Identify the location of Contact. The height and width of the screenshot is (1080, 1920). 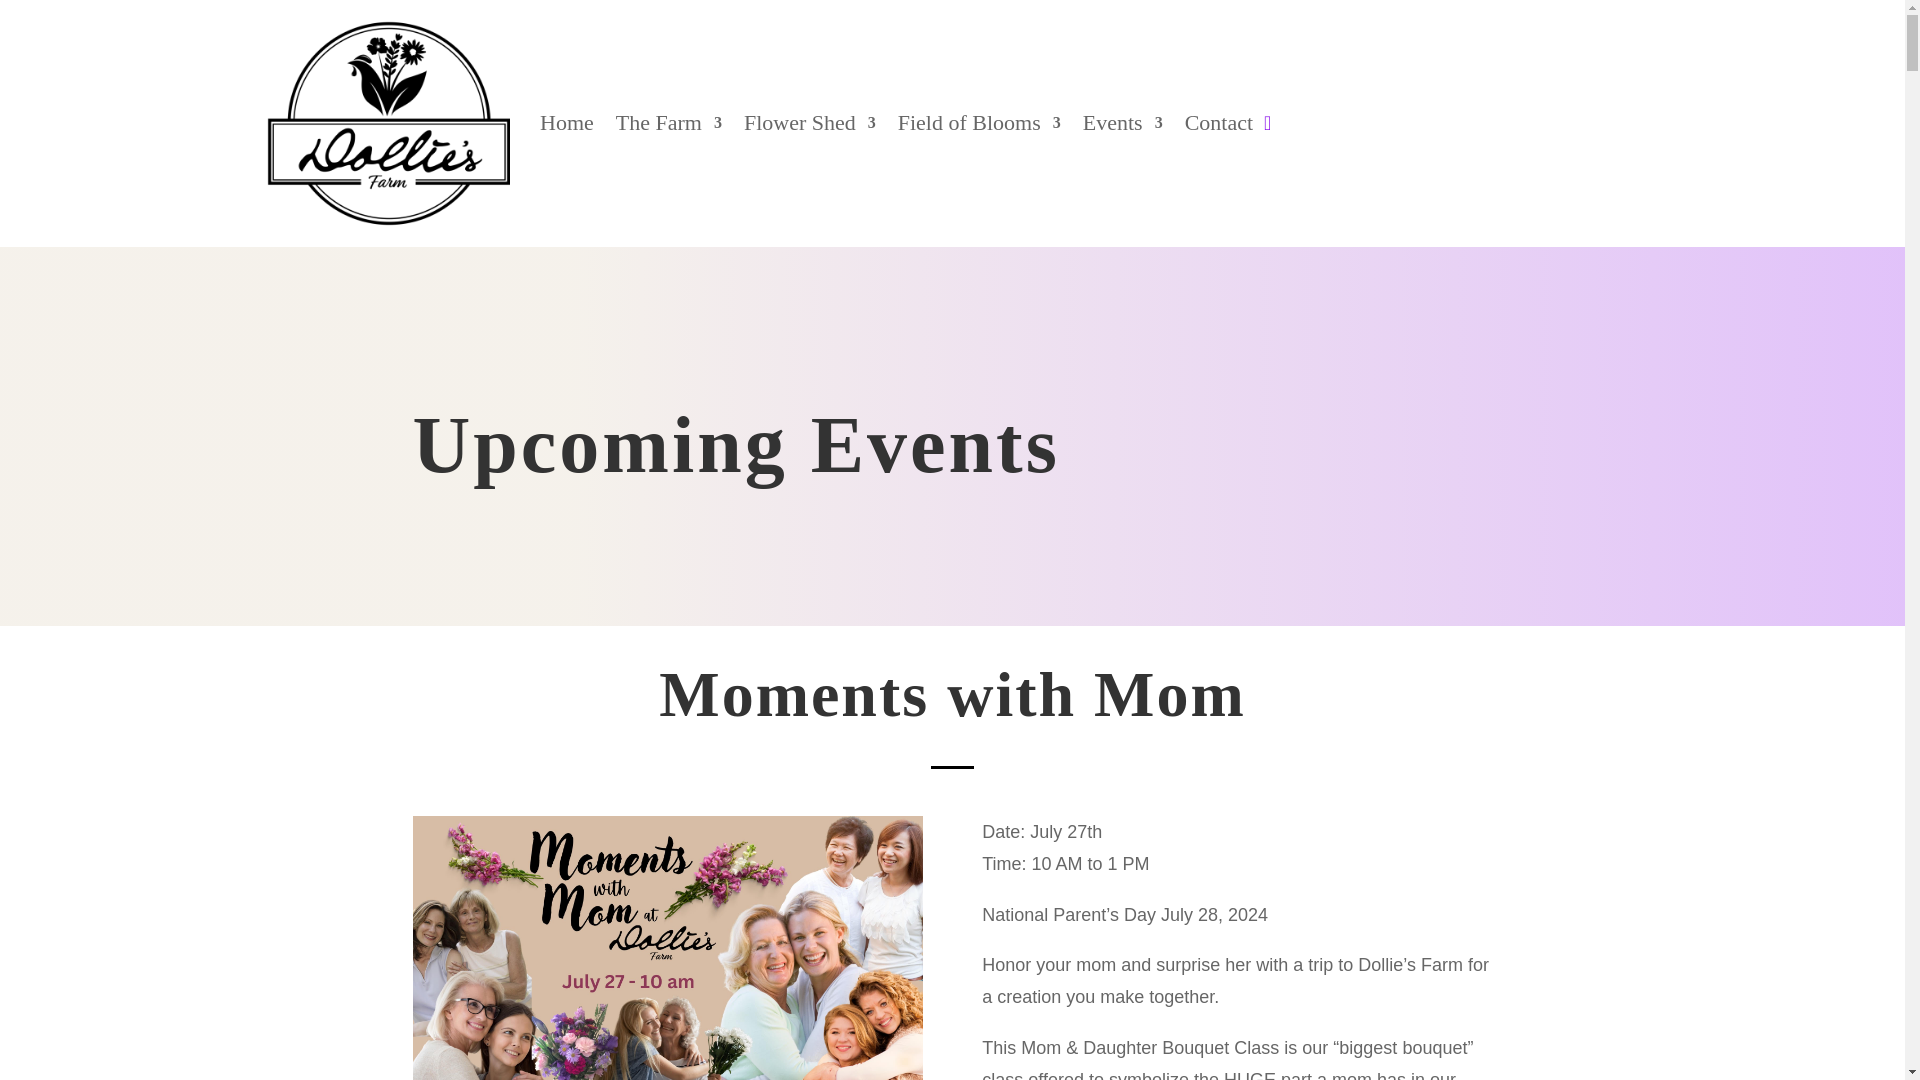
(1218, 123).